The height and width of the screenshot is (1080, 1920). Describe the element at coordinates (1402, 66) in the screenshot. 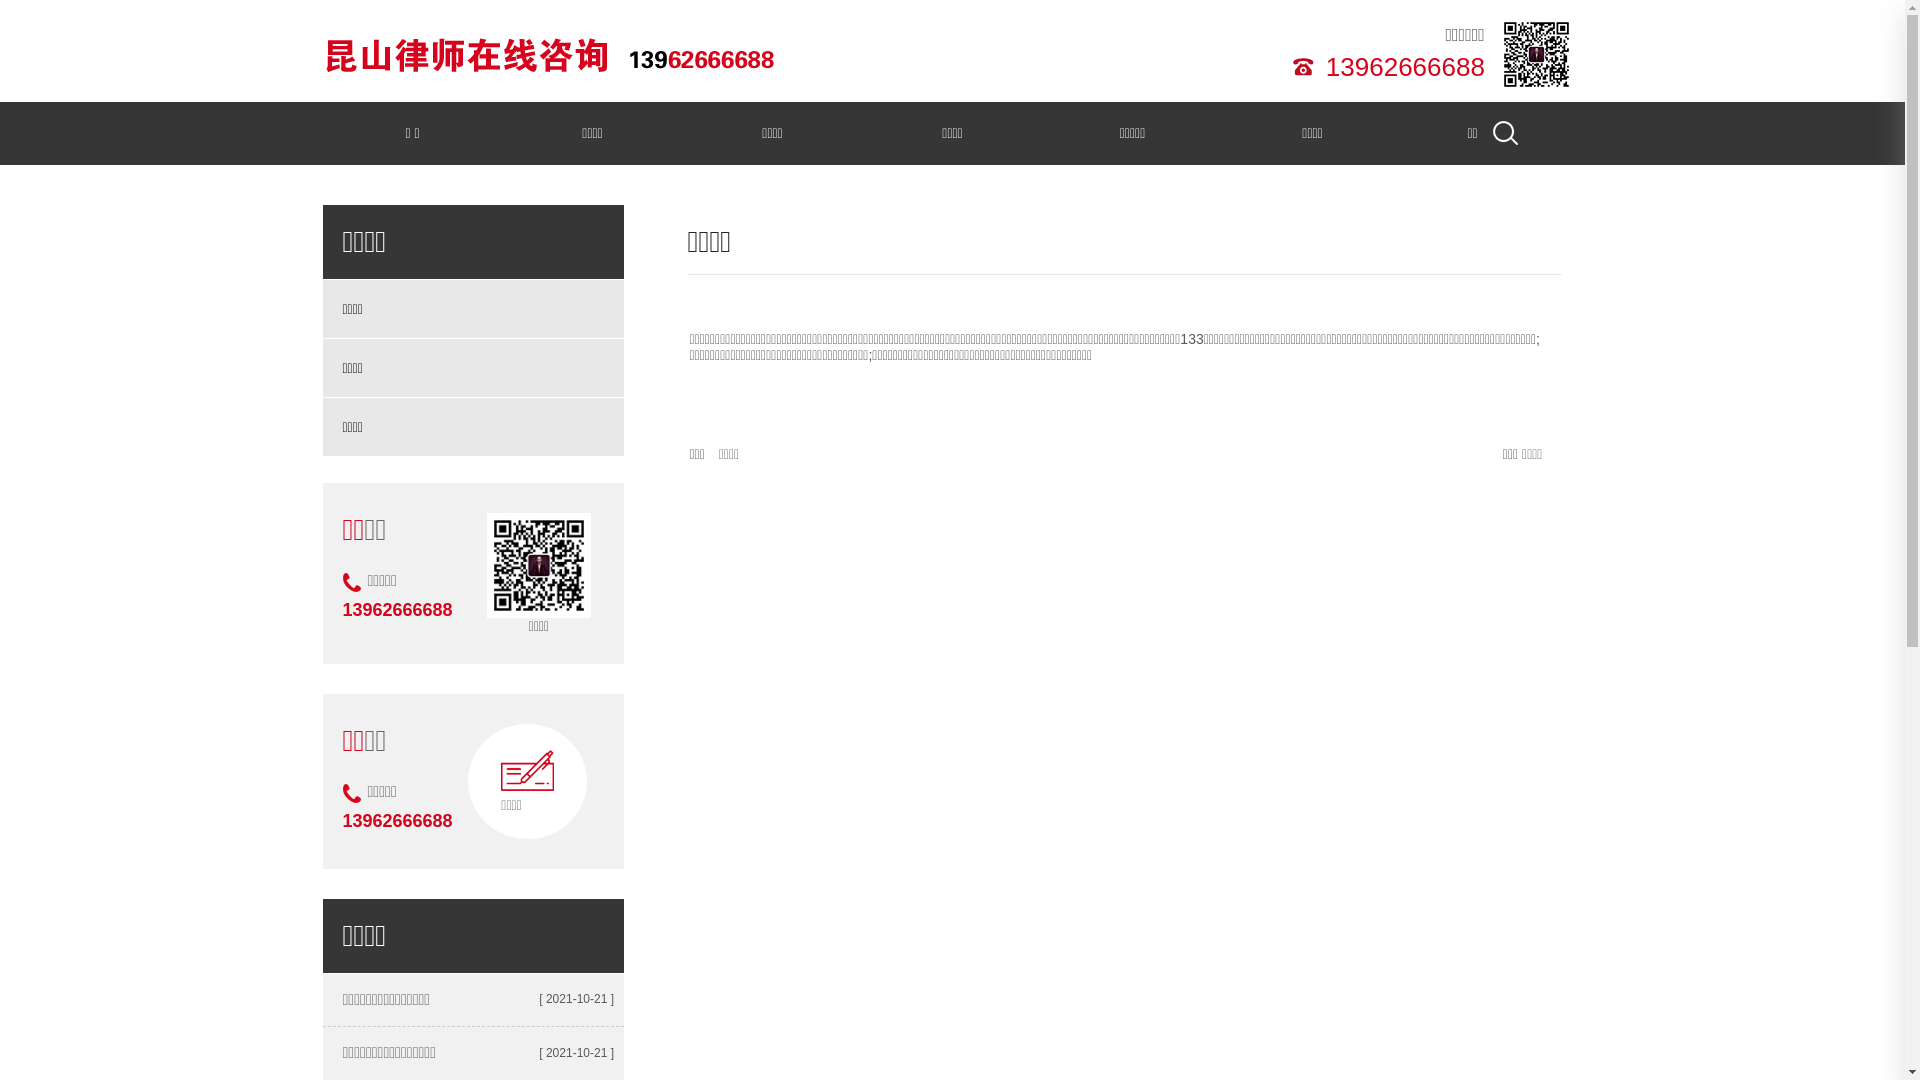

I see `13962666688` at that location.